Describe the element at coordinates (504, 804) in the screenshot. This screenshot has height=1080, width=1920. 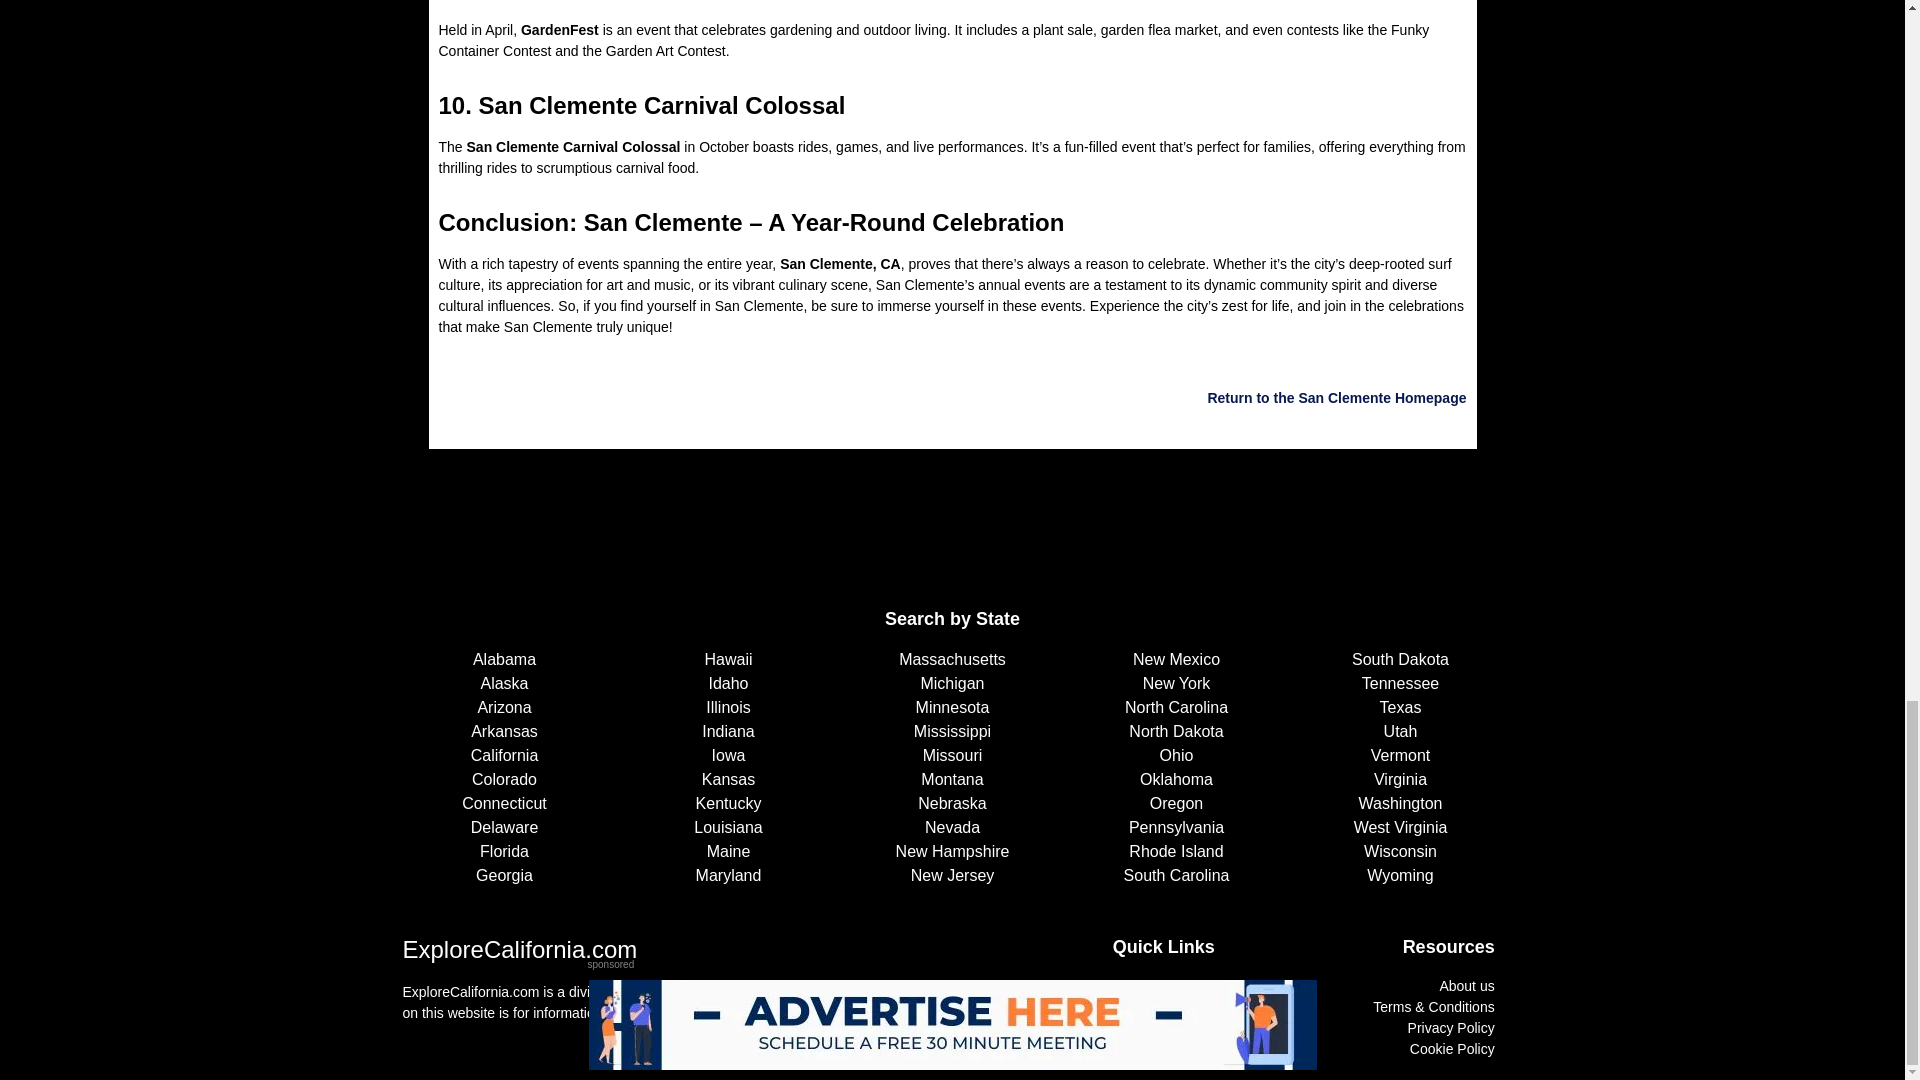
I see `Connecticut` at that location.